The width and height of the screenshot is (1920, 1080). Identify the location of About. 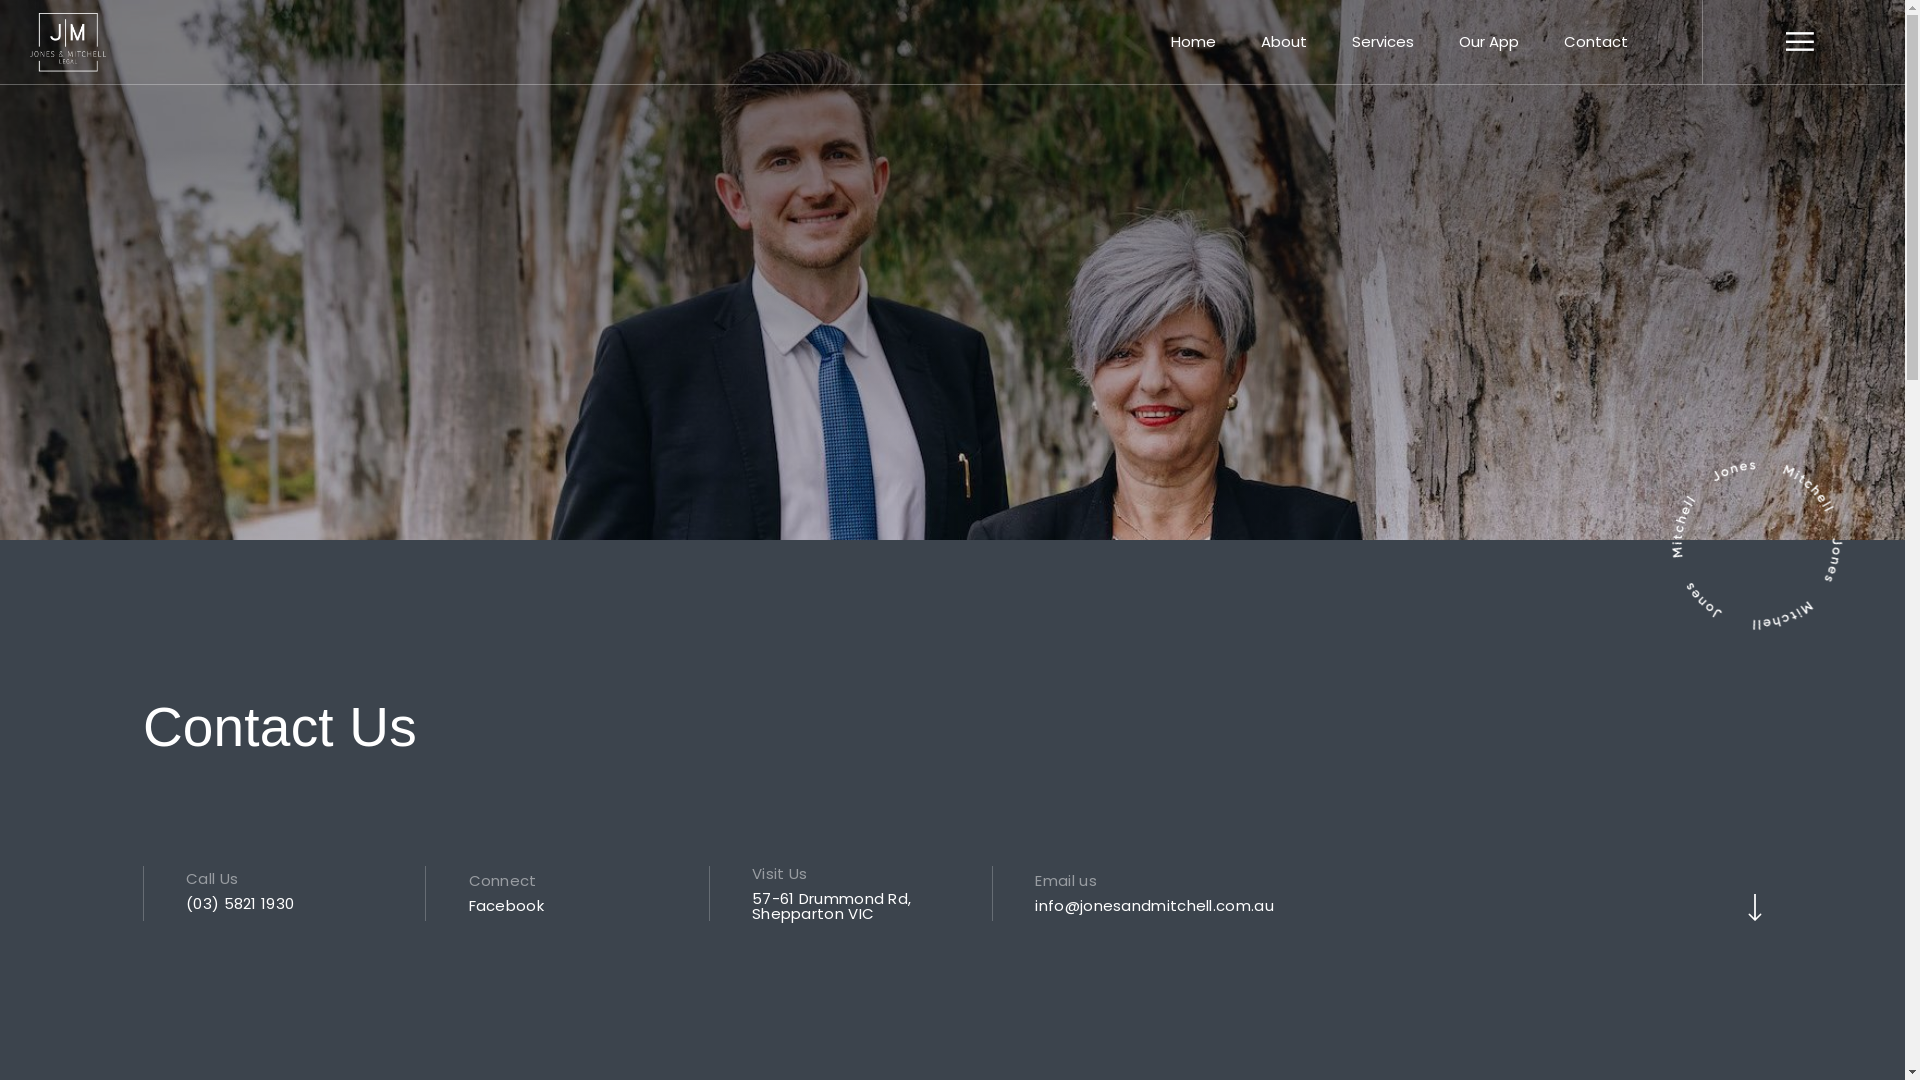
(1284, 42).